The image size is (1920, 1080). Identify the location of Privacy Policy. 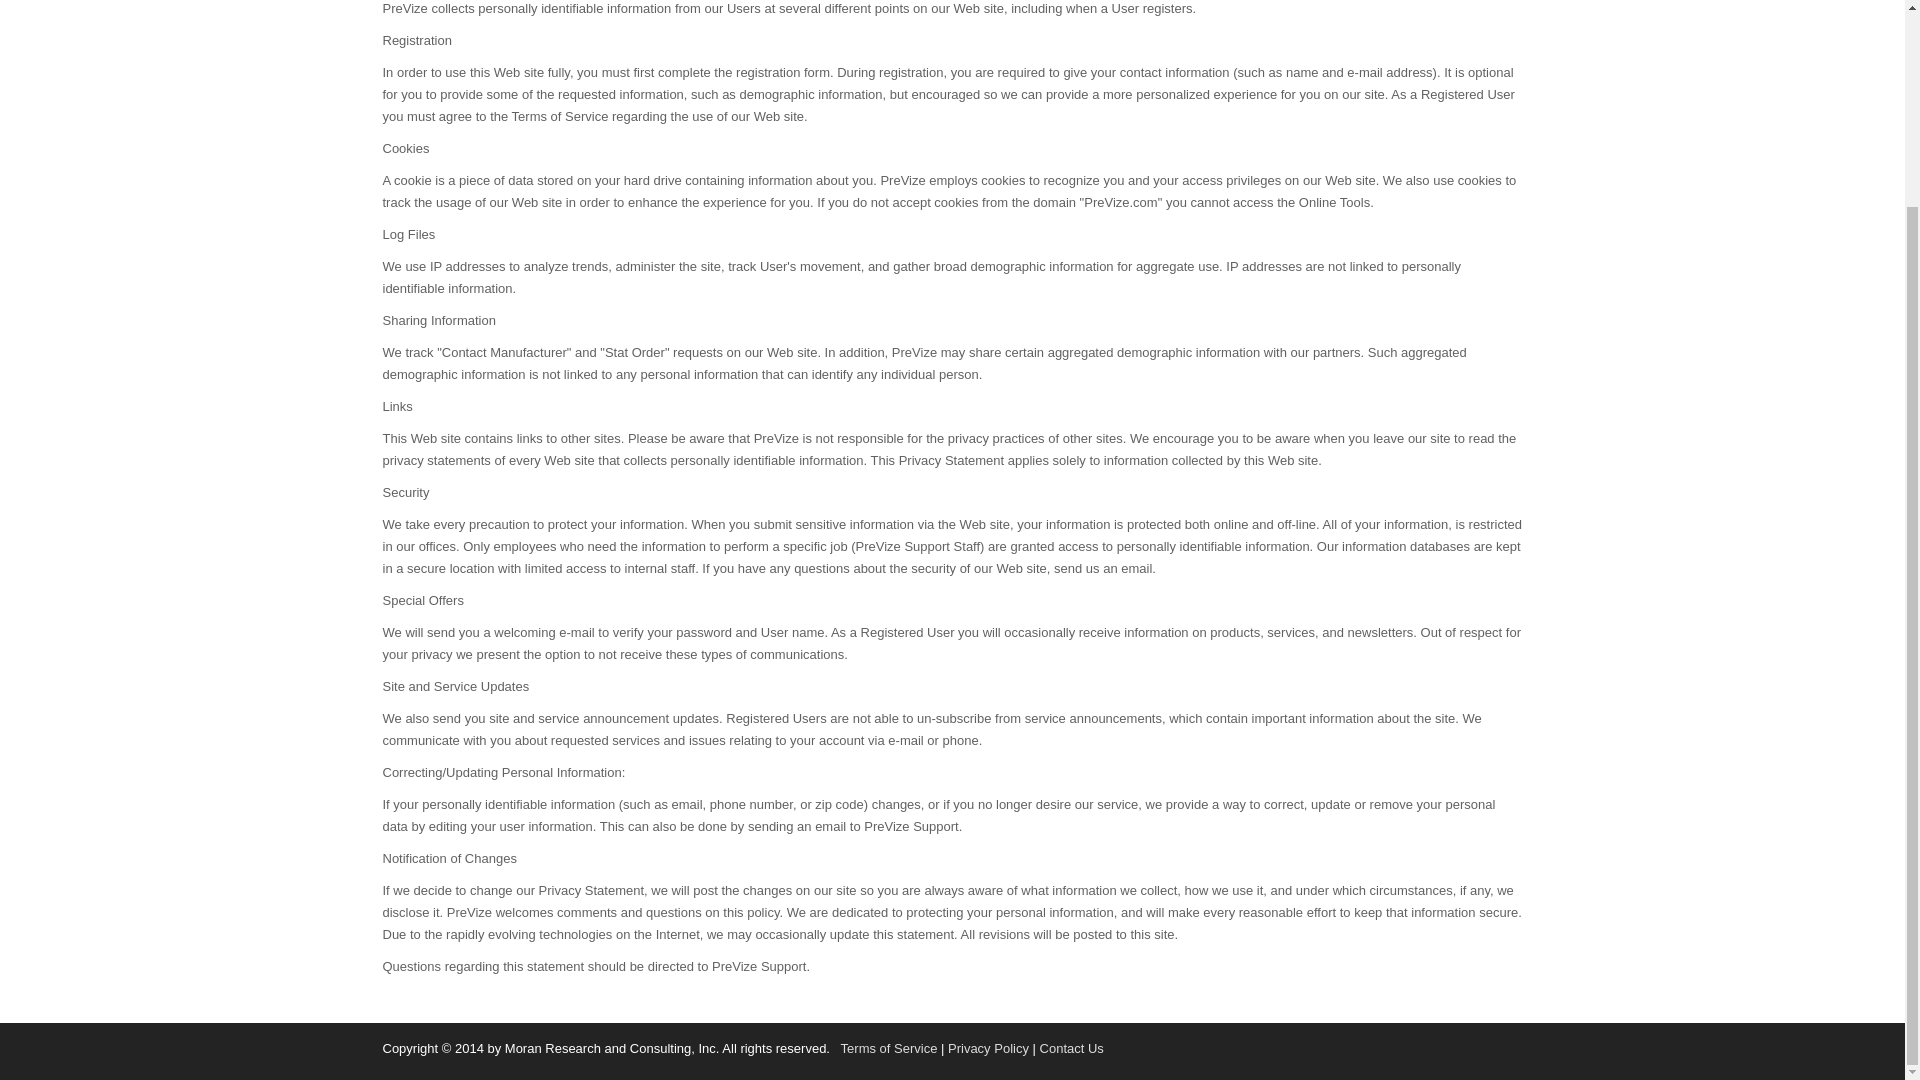
(988, 1048).